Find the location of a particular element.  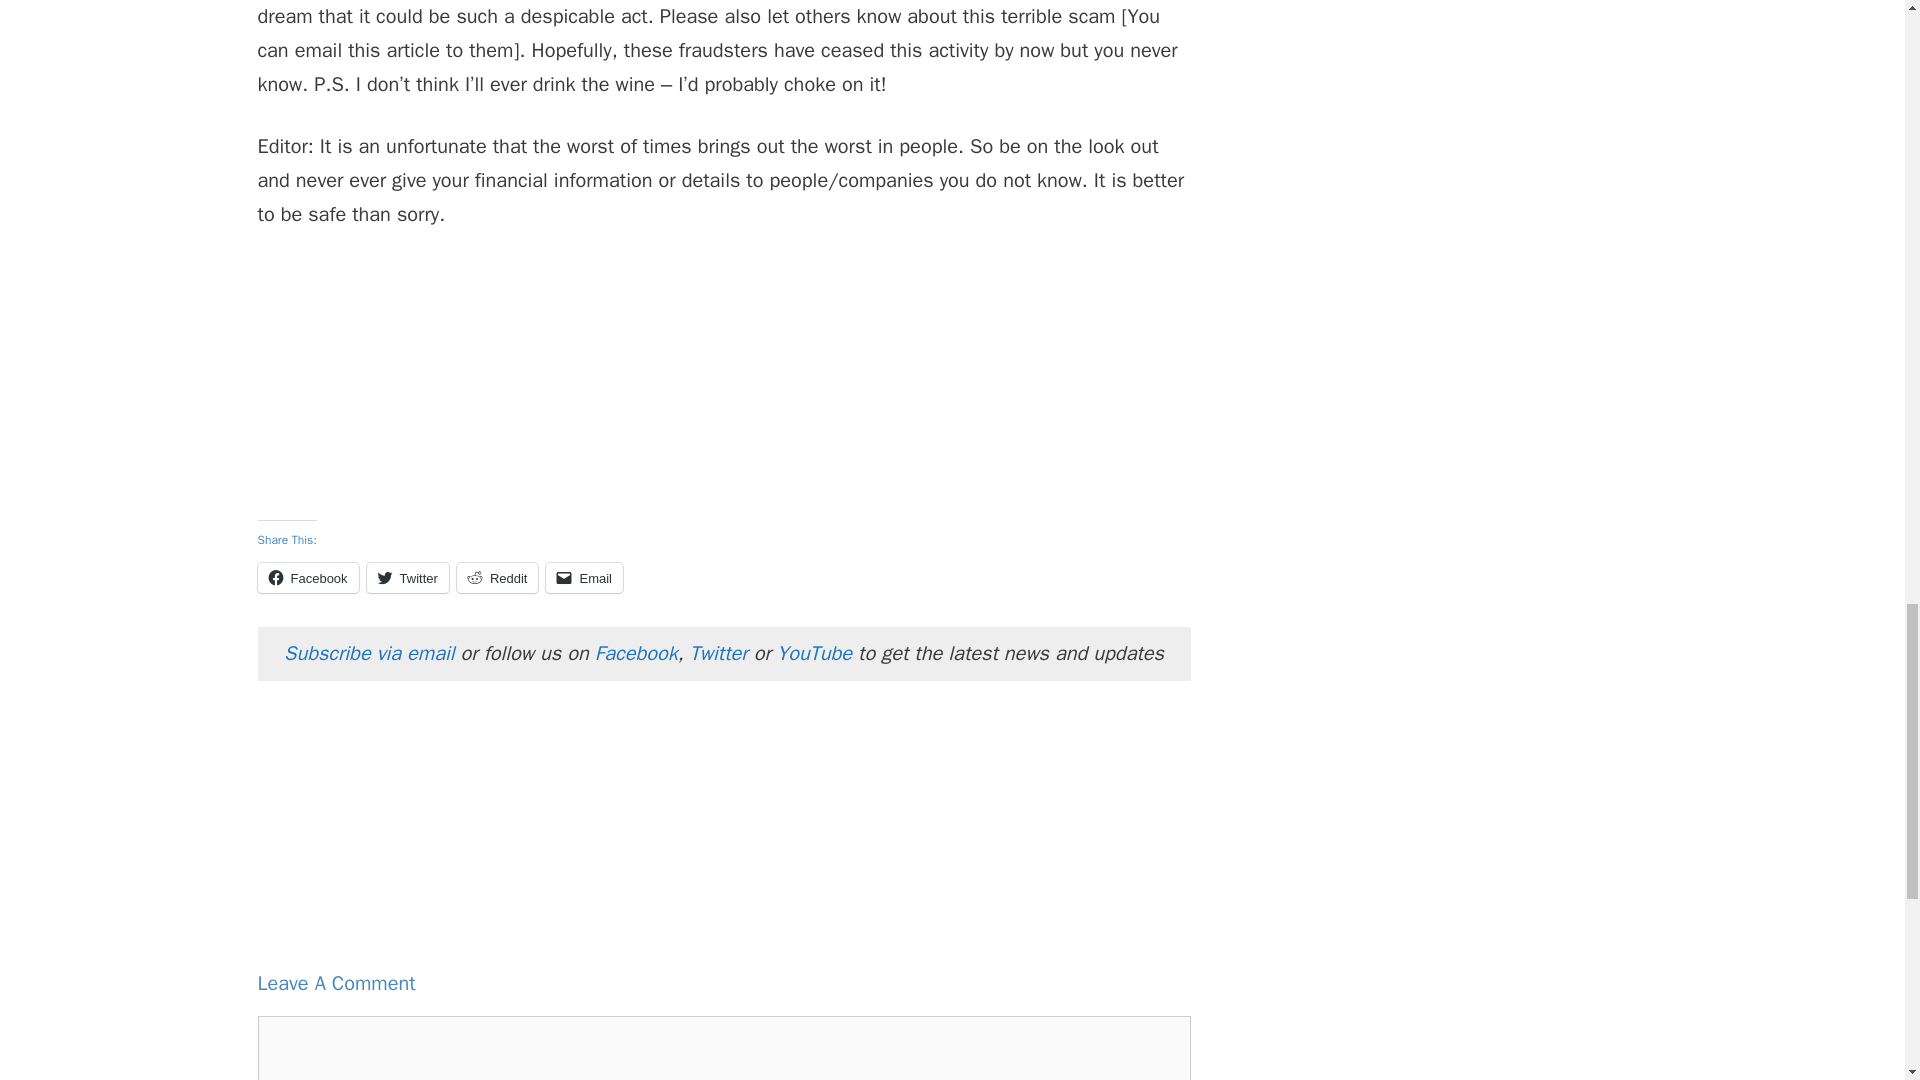

Email is located at coordinates (584, 577).